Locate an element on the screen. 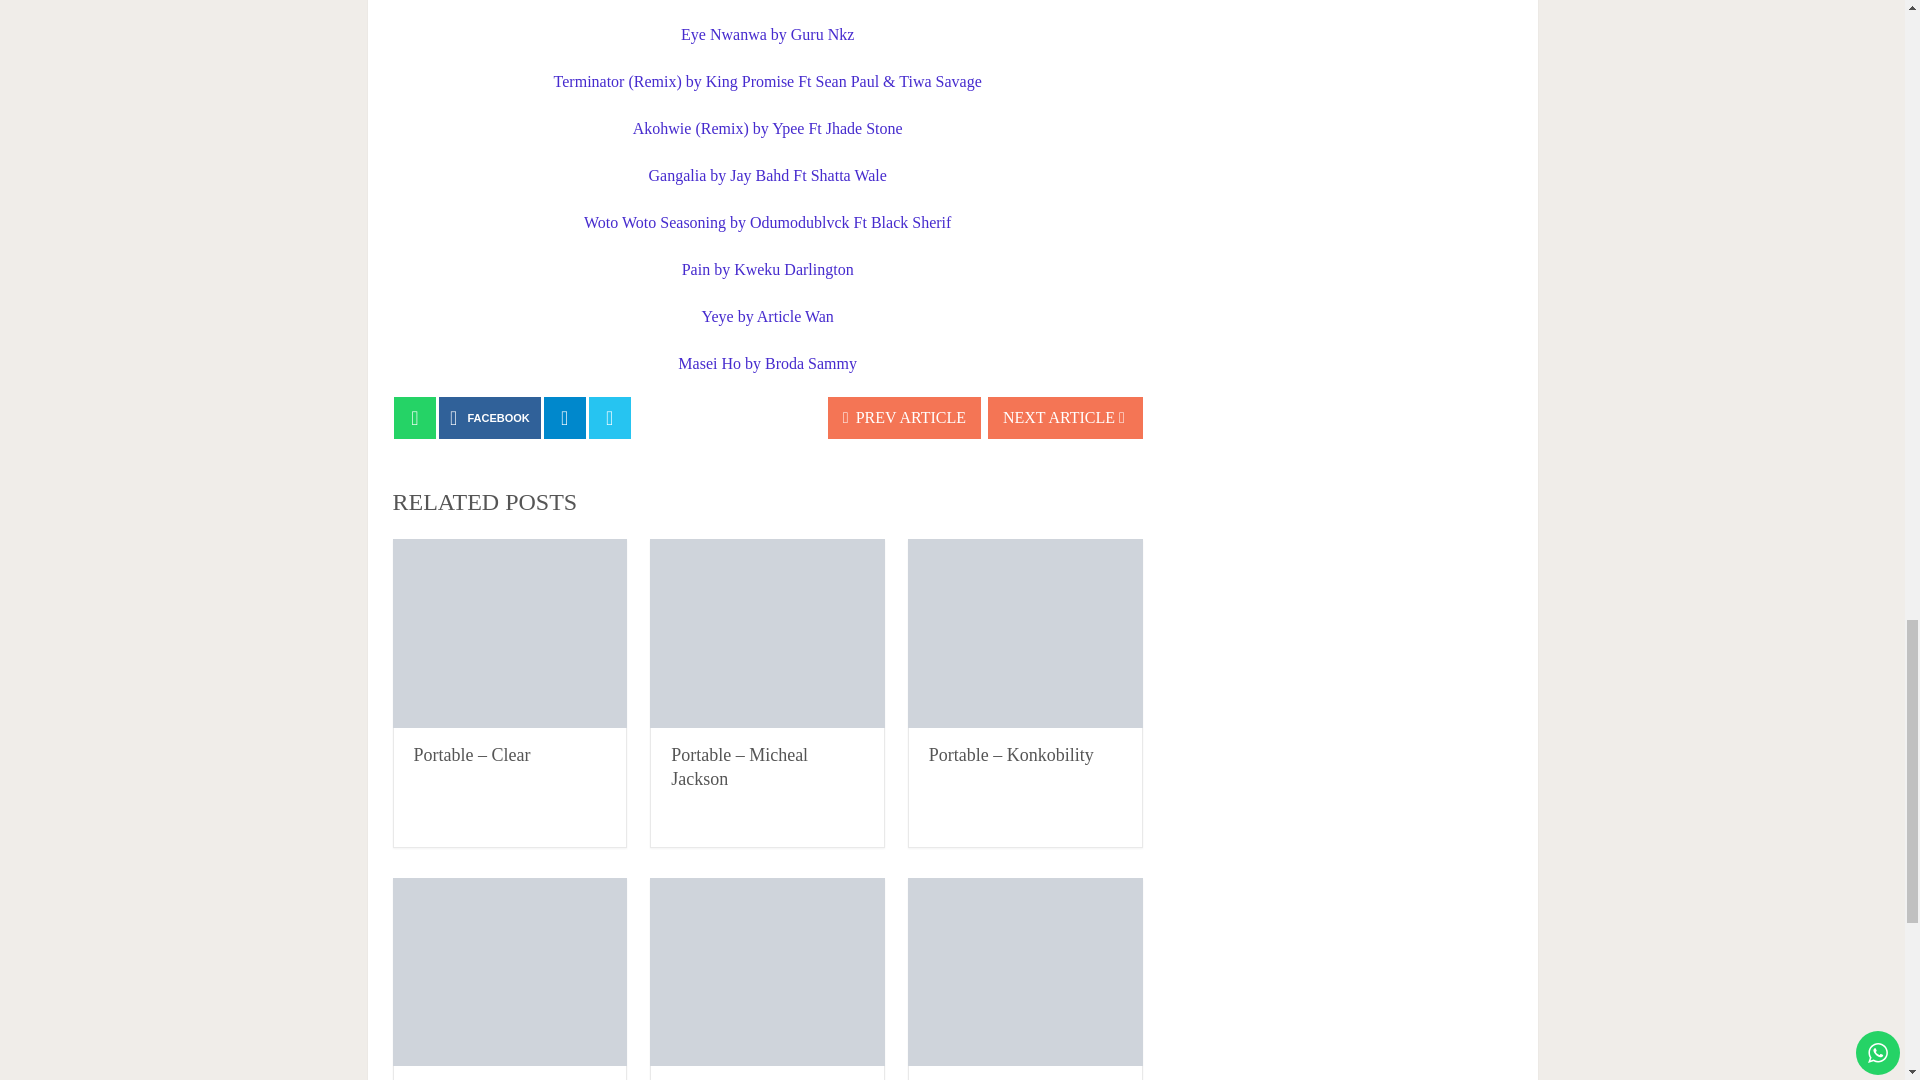  Yeye by Article Wan is located at coordinates (768, 316).